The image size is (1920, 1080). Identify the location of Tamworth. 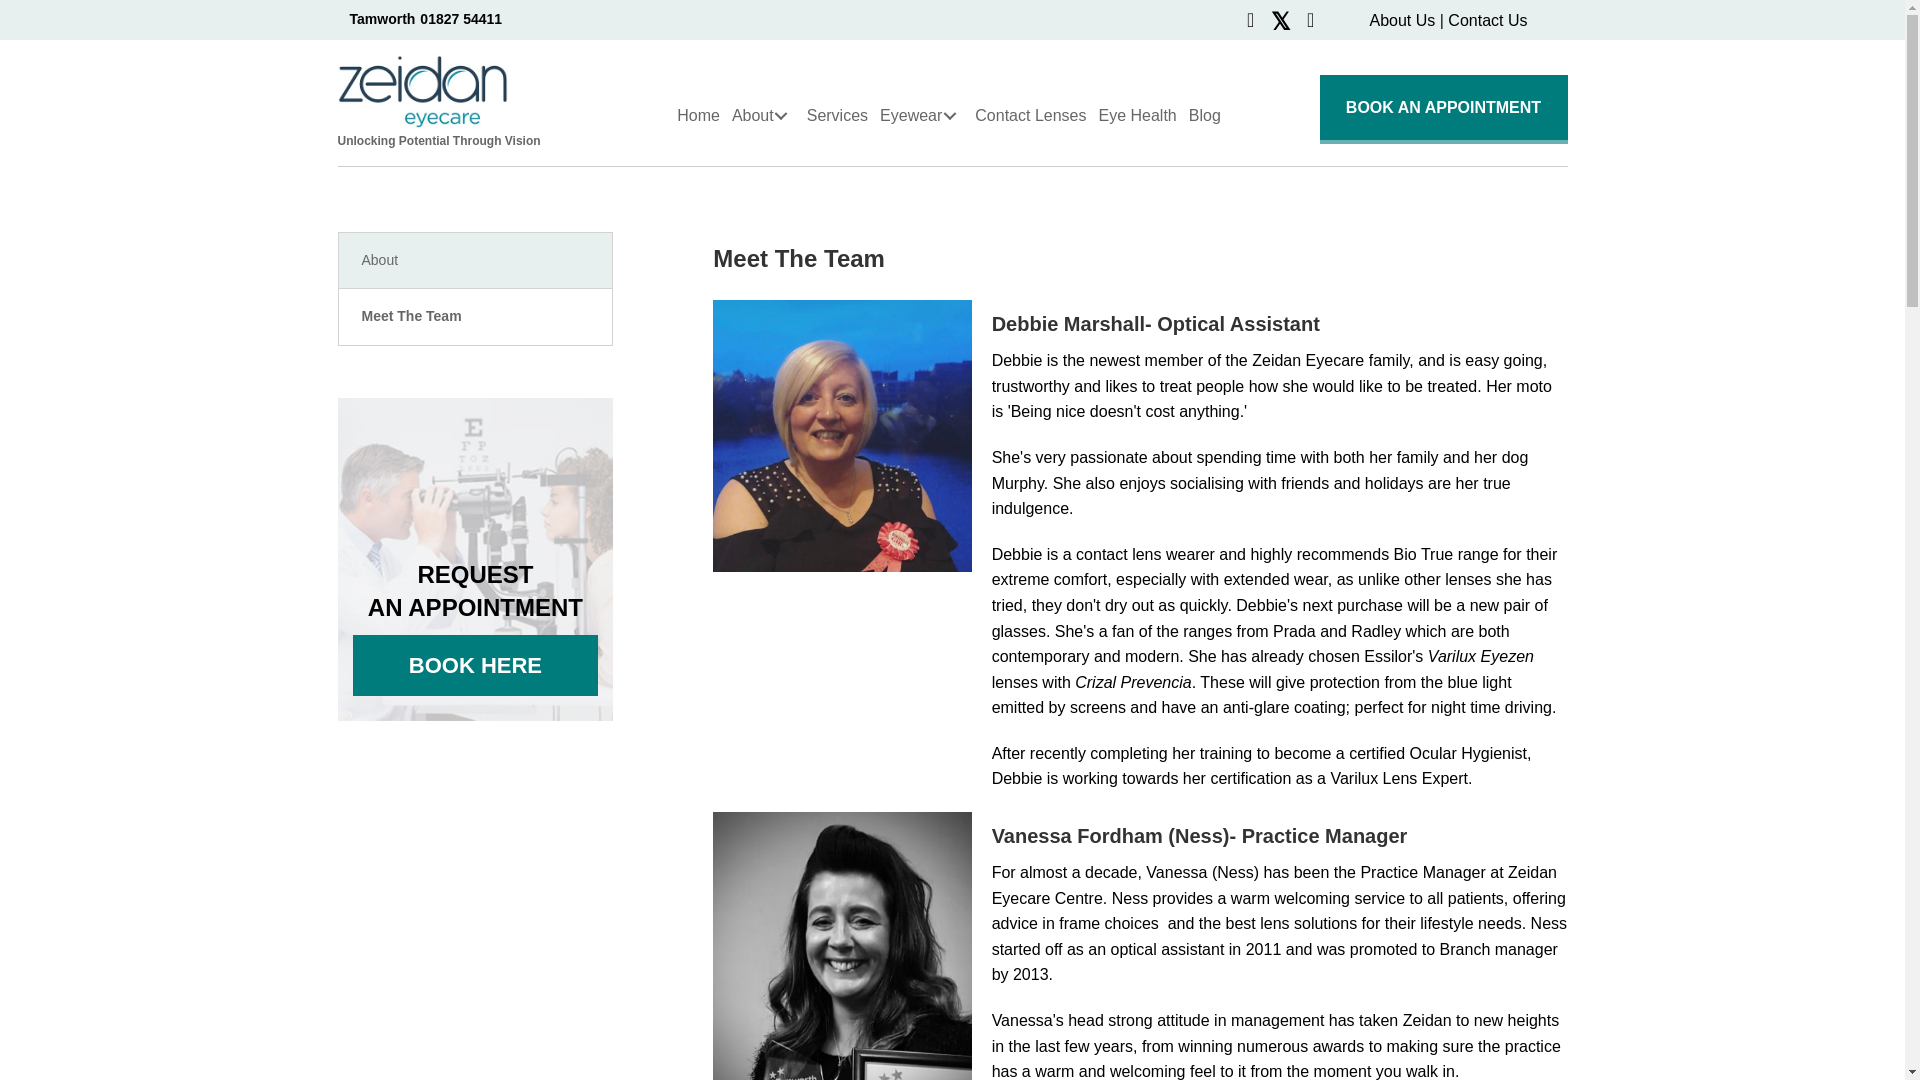
(382, 18).